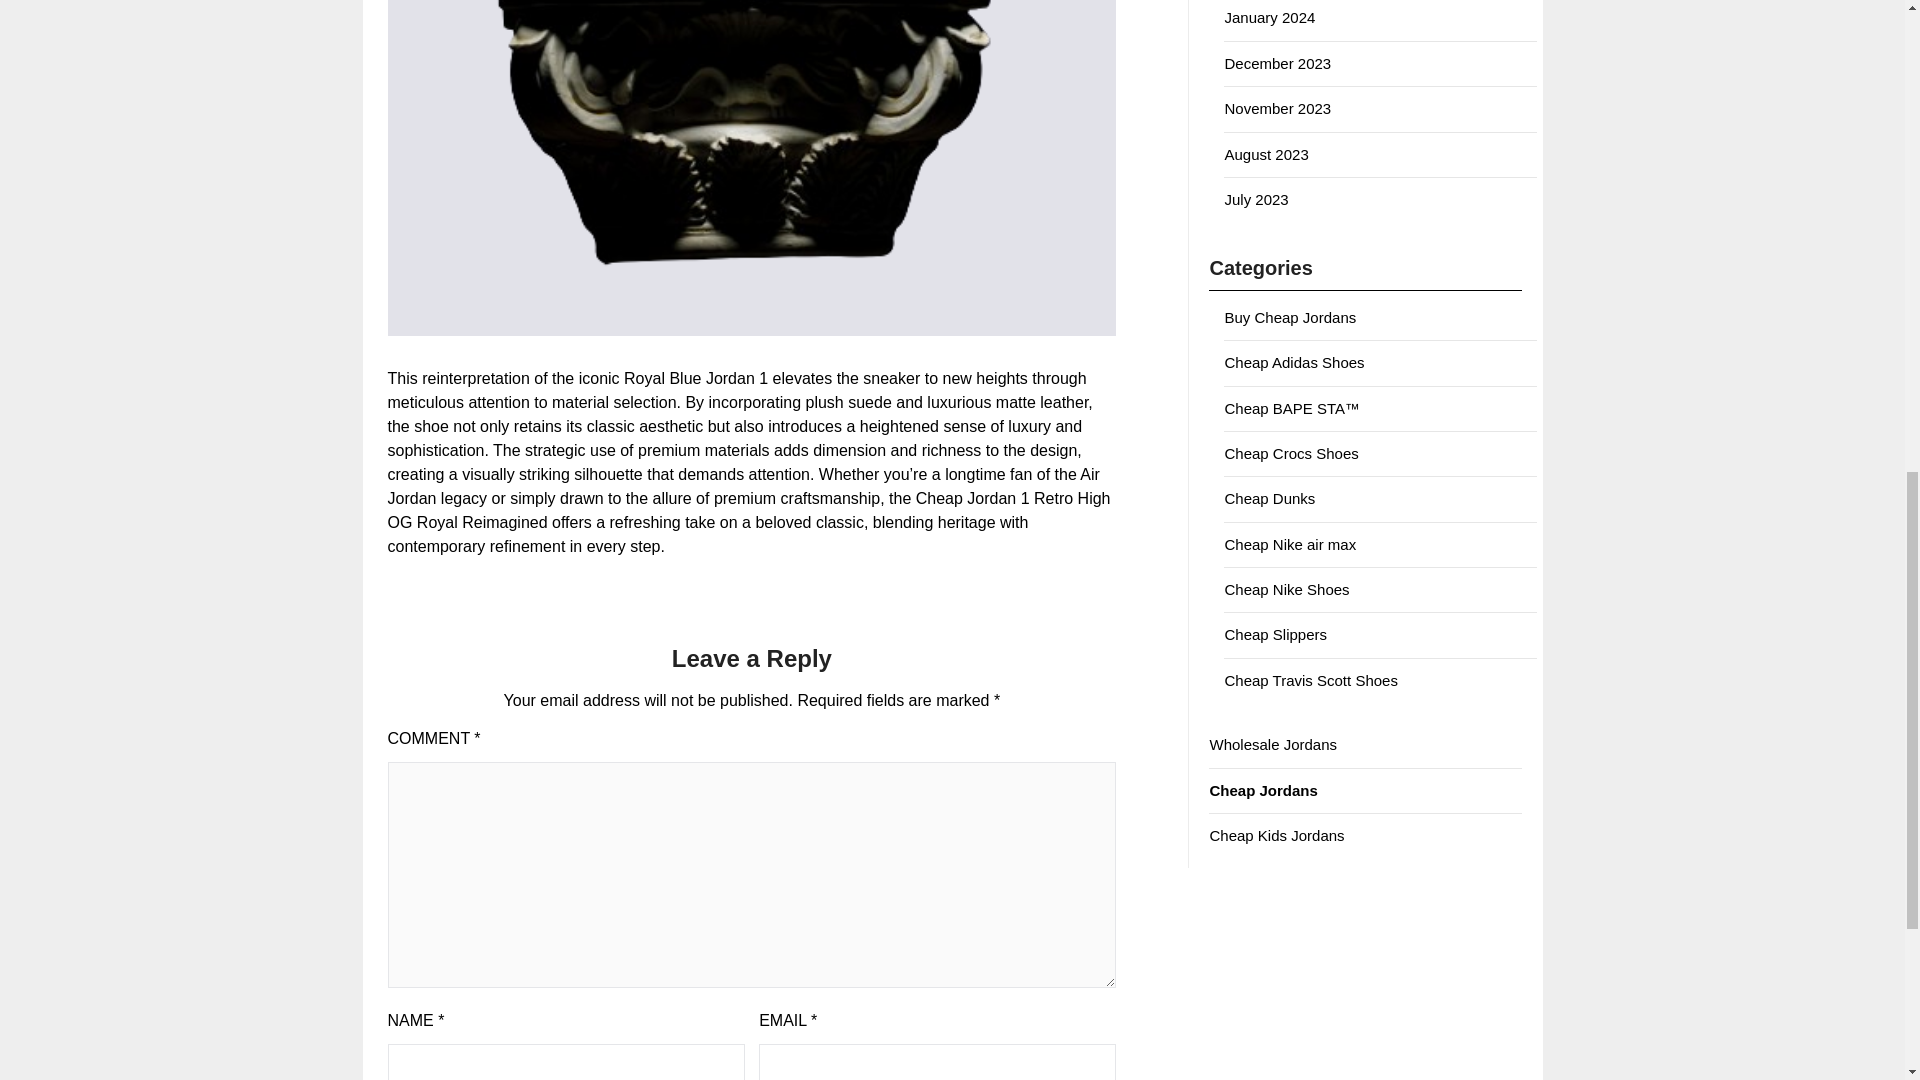 The image size is (1920, 1080). Describe the element at coordinates (1270, 16) in the screenshot. I see `January 2024` at that location.